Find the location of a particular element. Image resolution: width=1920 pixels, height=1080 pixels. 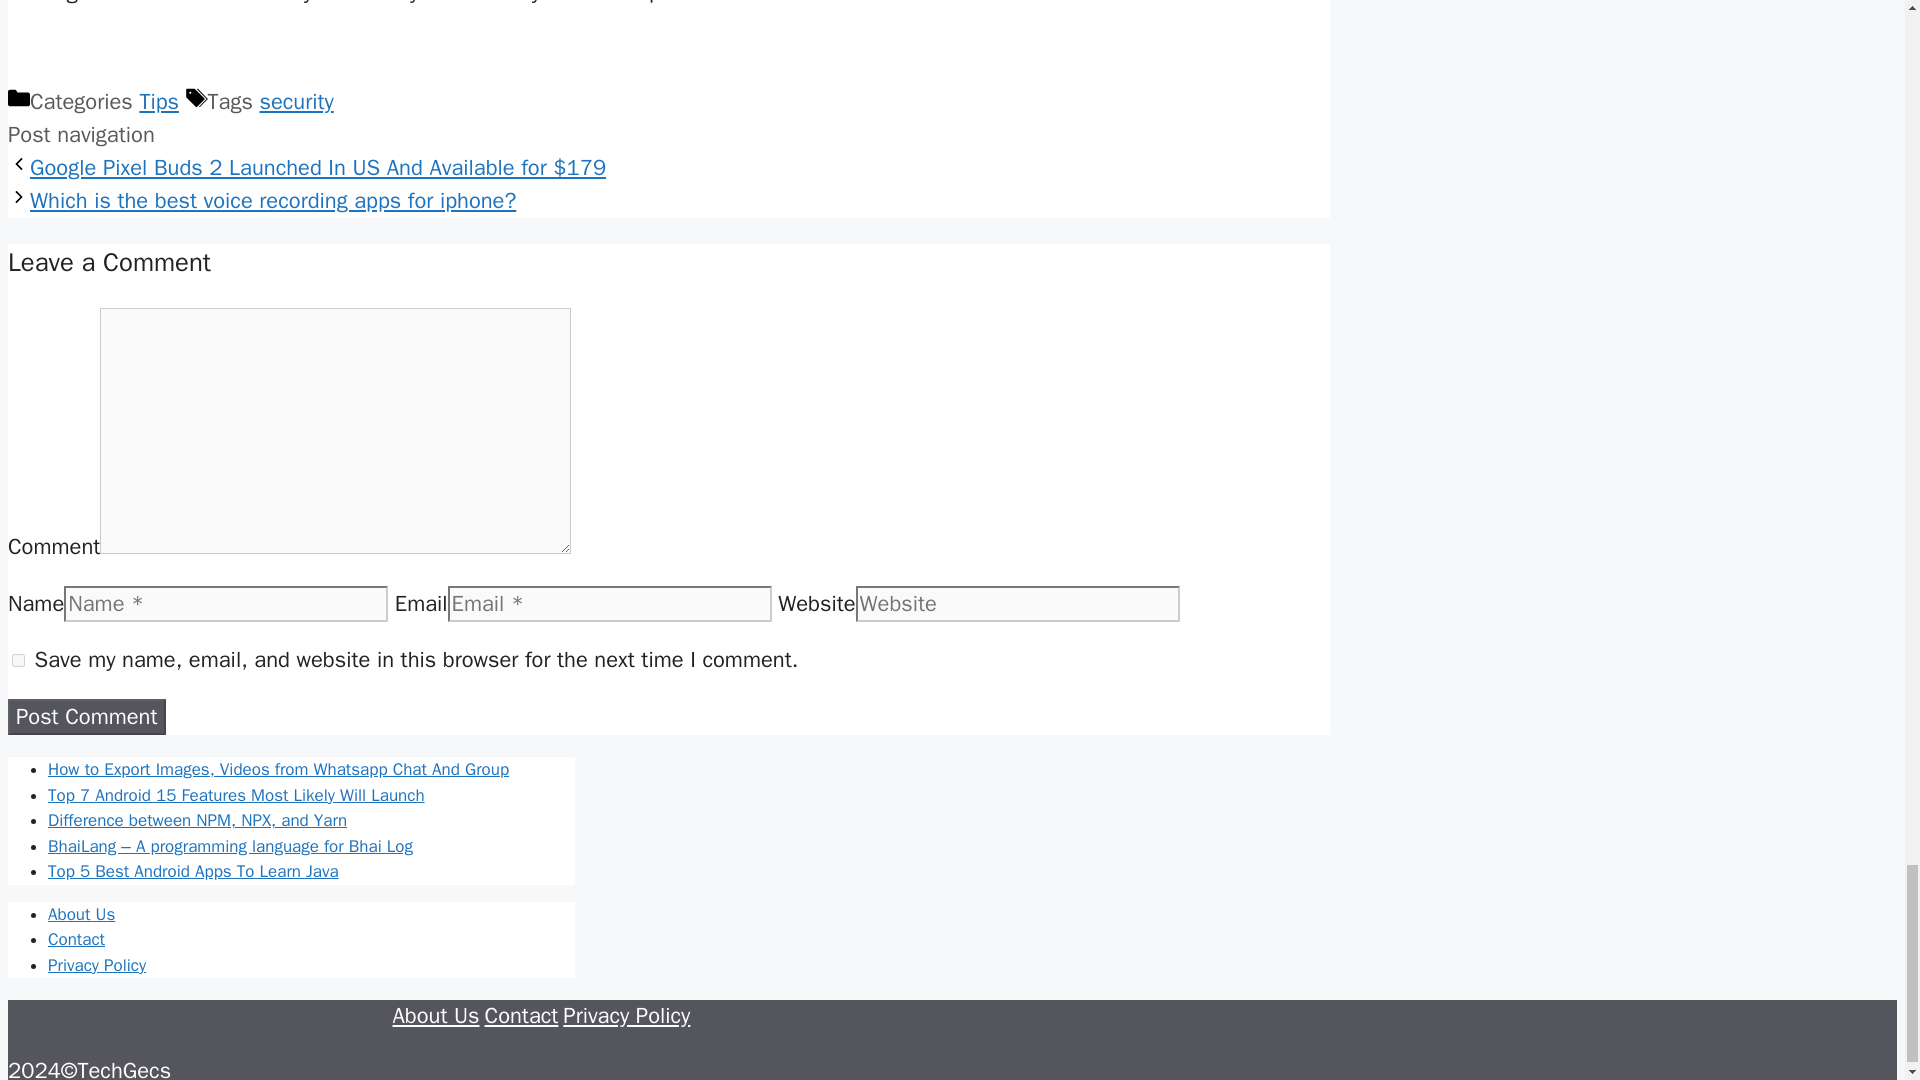

Post Comment is located at coordinates (86, 716).